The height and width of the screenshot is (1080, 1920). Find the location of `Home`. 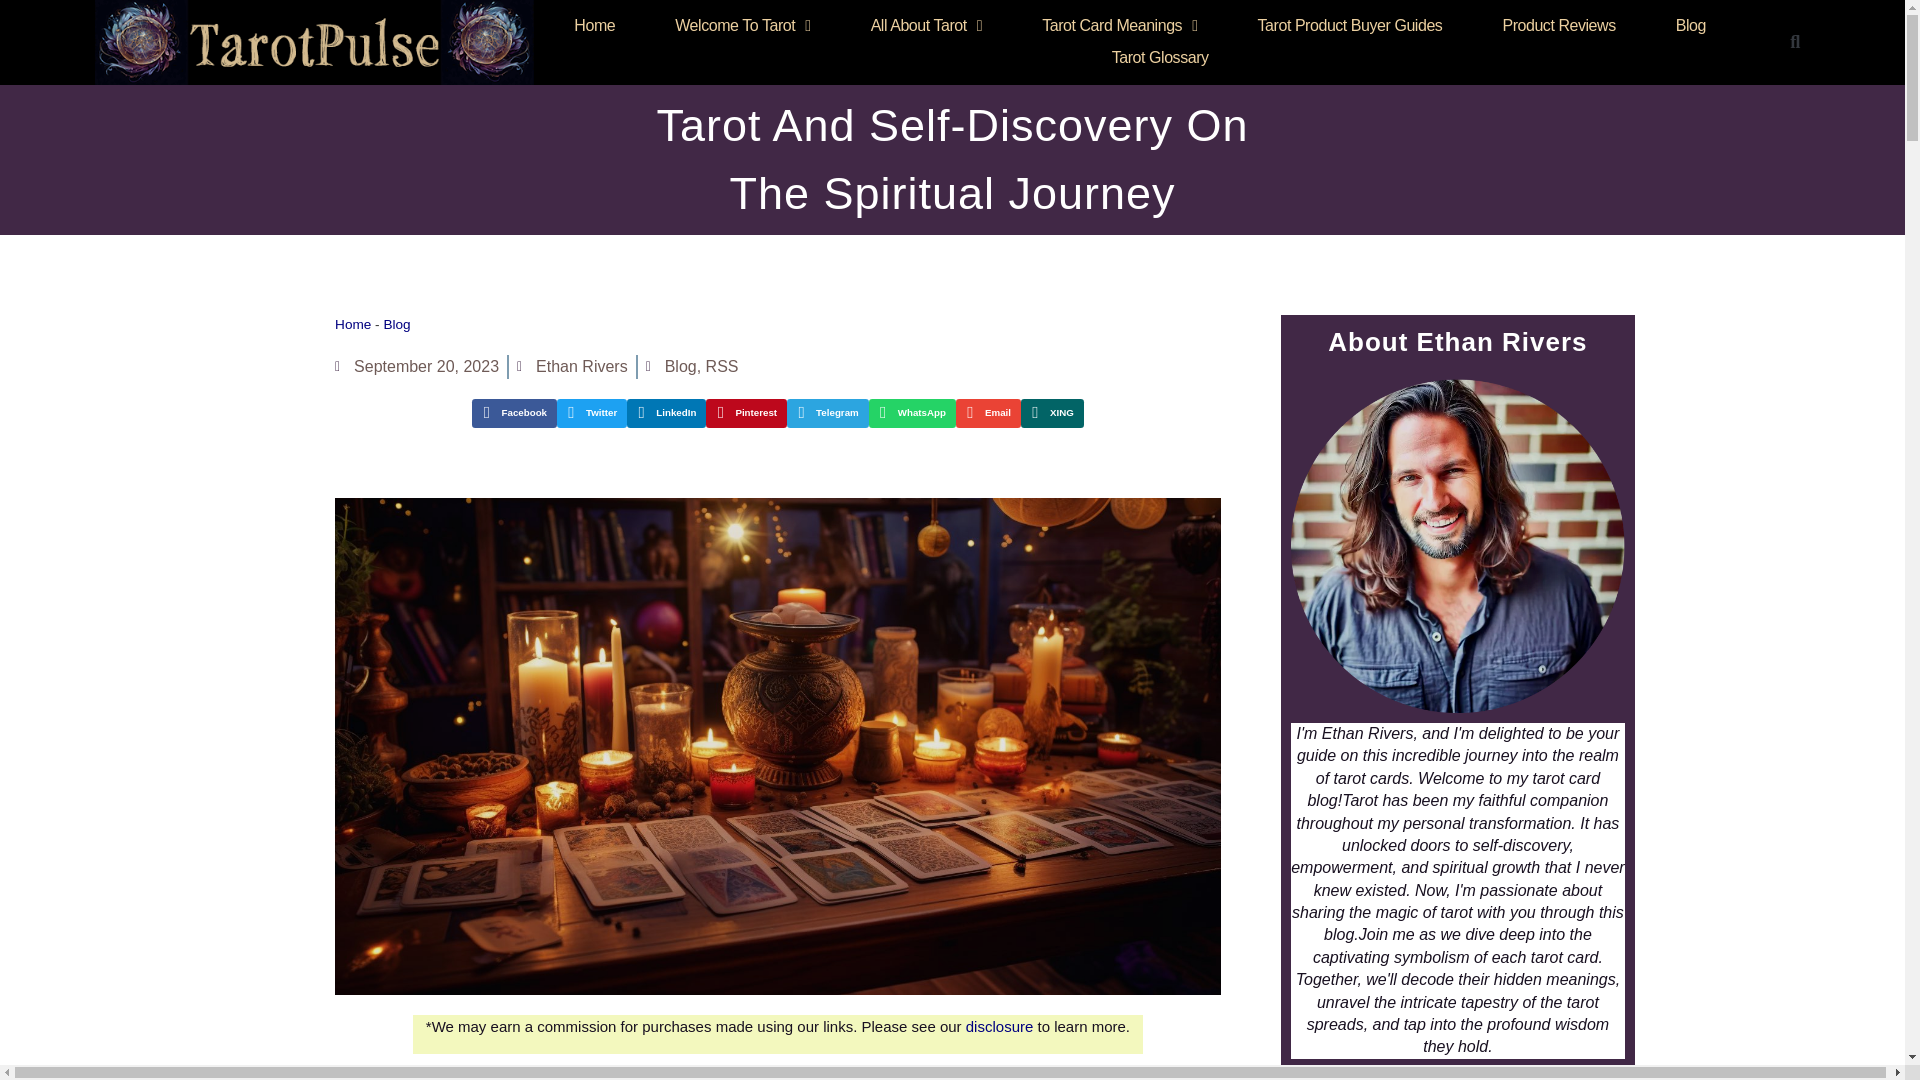

Home is located at coordinates (594, 26).